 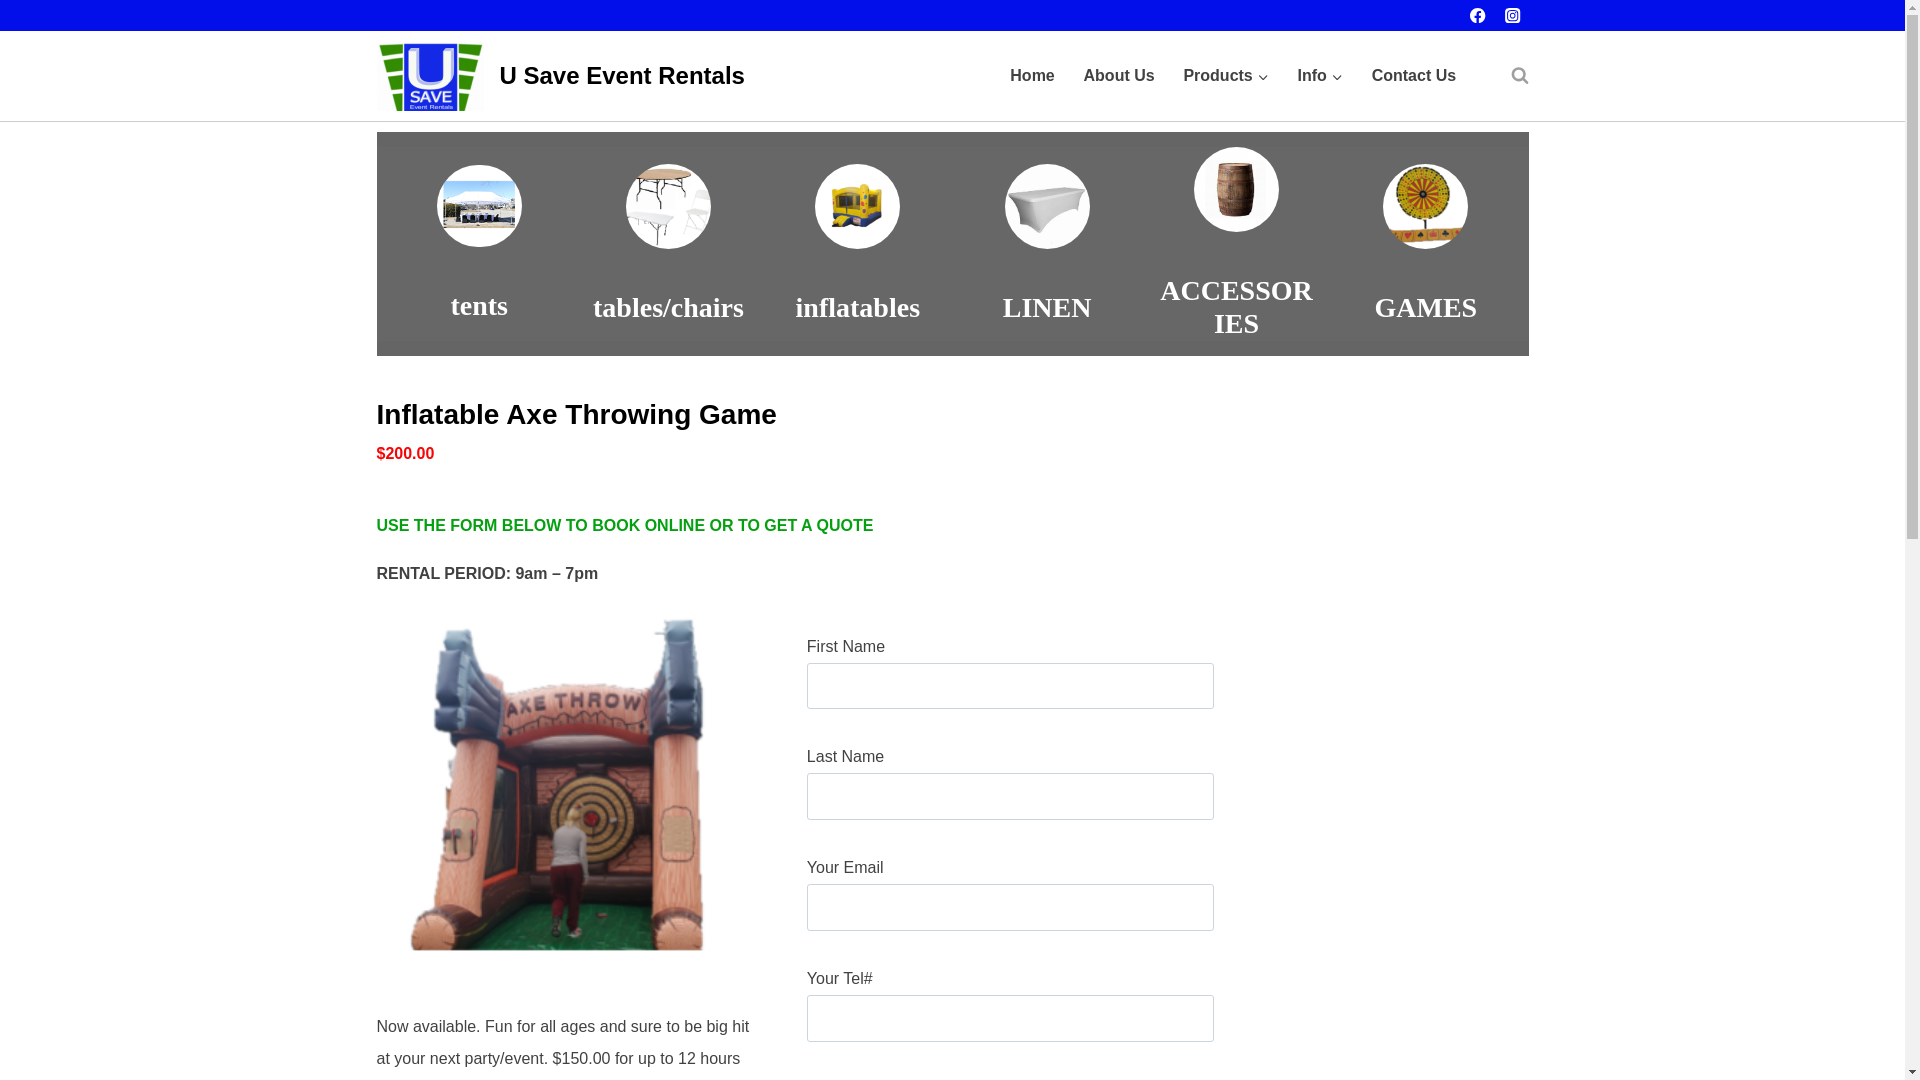 What do you see at coordinates (1032, 76) in the screenshot?
I see `Home` at bounding box center [1032, 76].